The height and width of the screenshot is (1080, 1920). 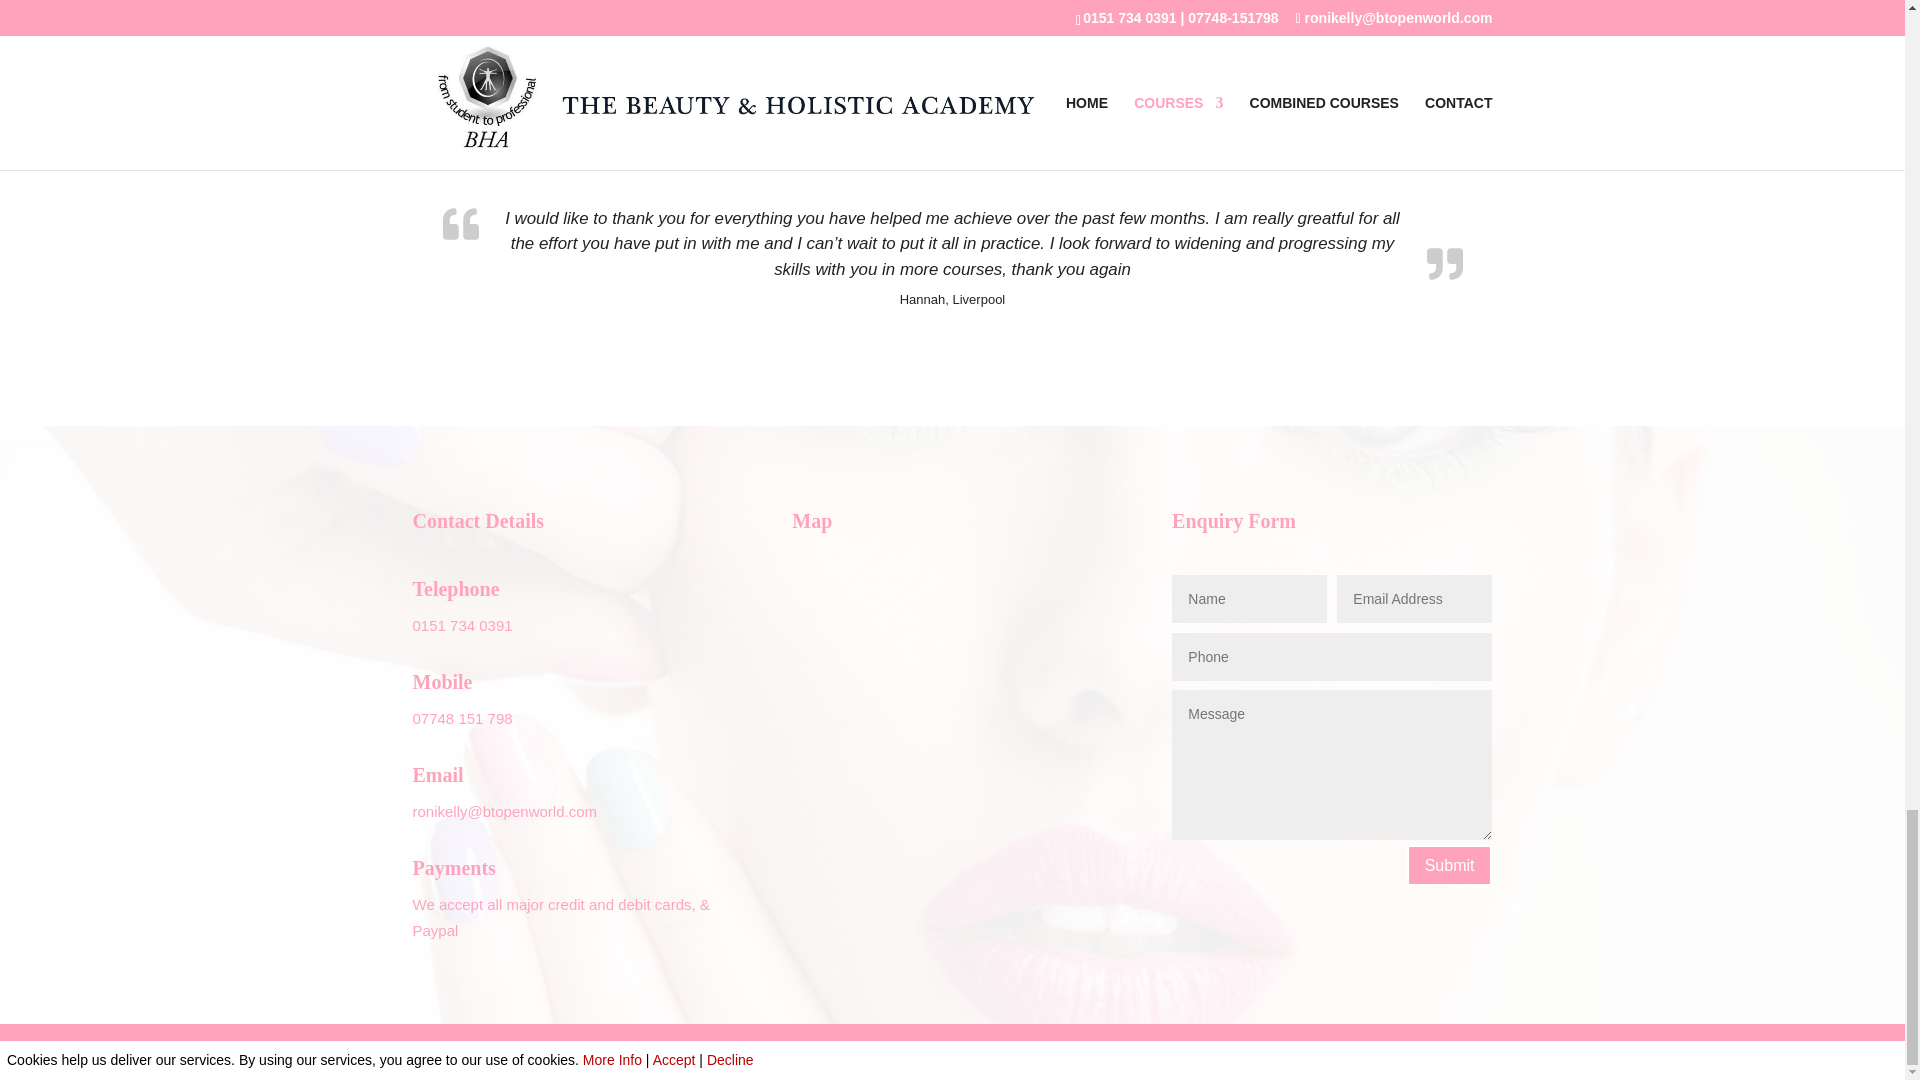 What do you see at coordinates (1450, 864) in the screenshot?
I see `Submit` at bounding box center [1450, 864].